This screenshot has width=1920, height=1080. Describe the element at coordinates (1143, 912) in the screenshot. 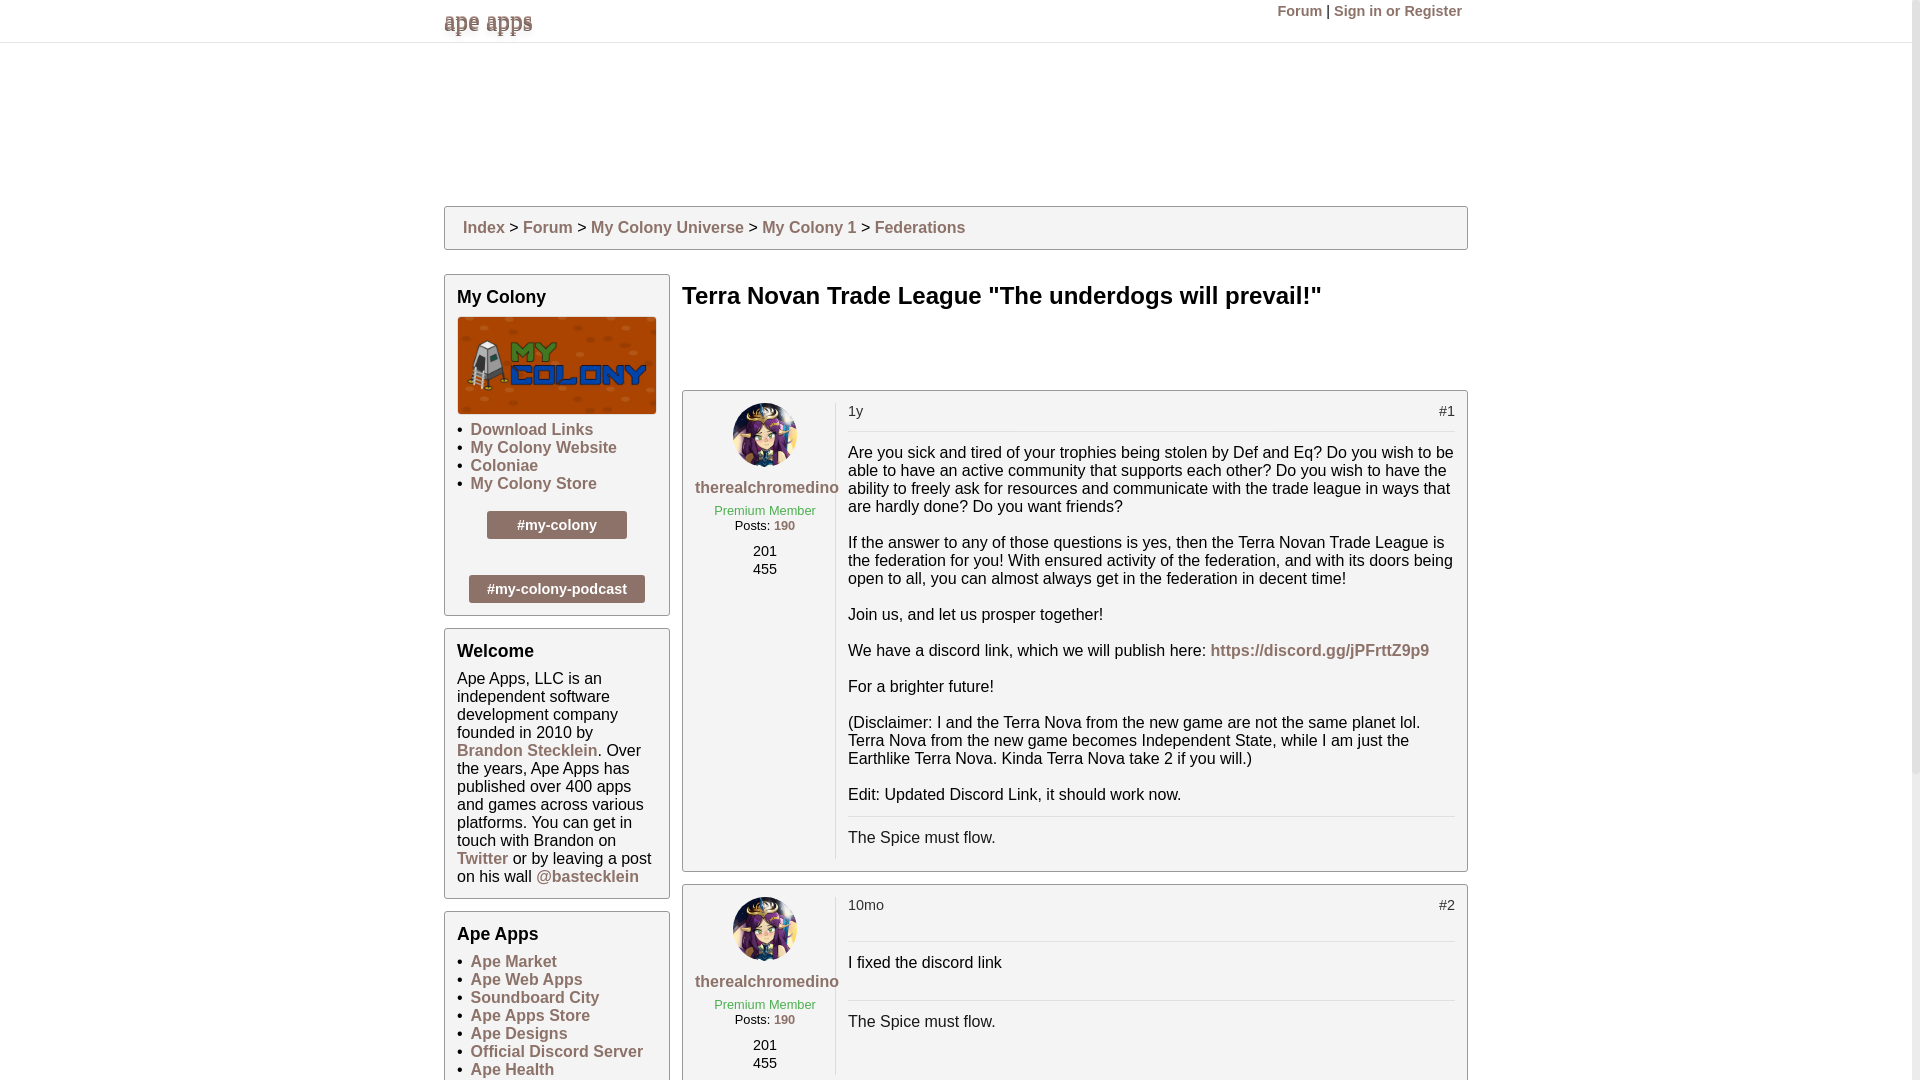

I see `2023-09-17 19:21:45` at that location.